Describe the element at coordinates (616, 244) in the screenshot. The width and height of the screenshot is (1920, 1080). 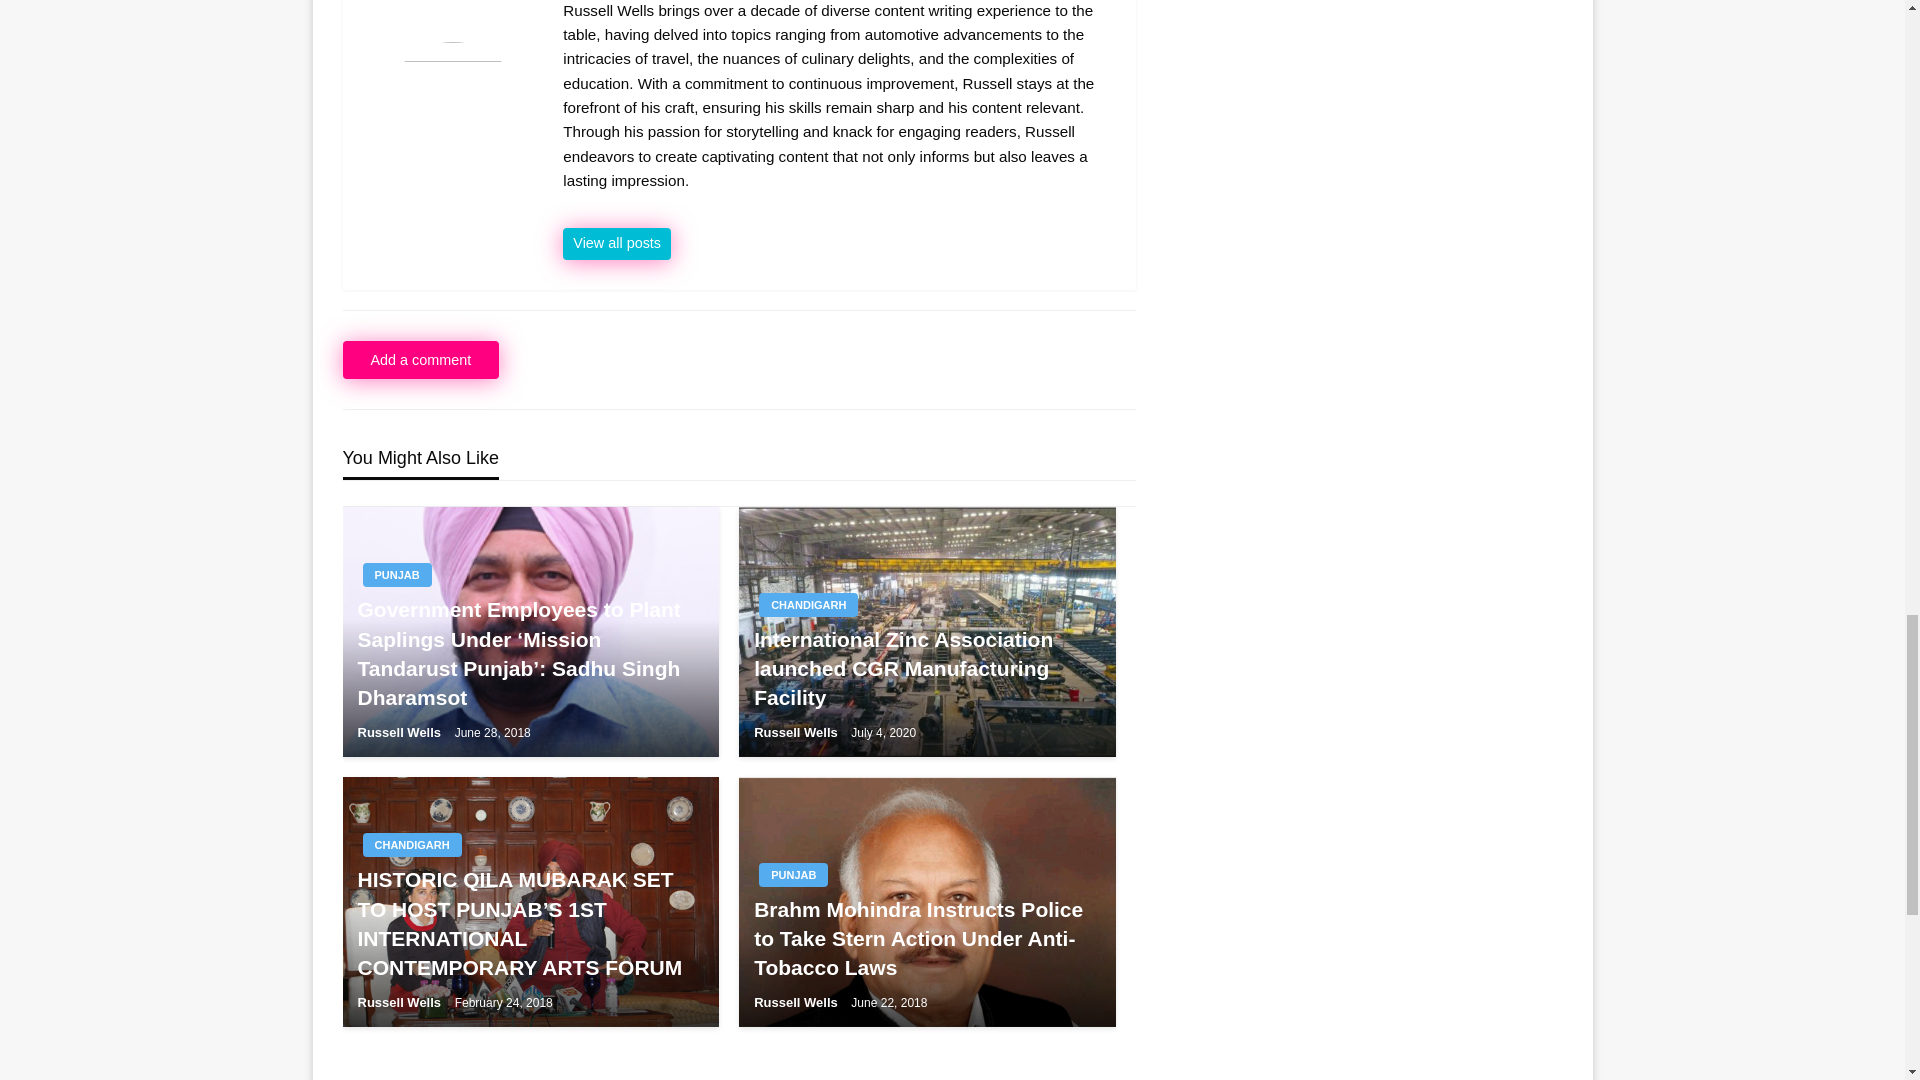
I see `Russell Wells` at that location.